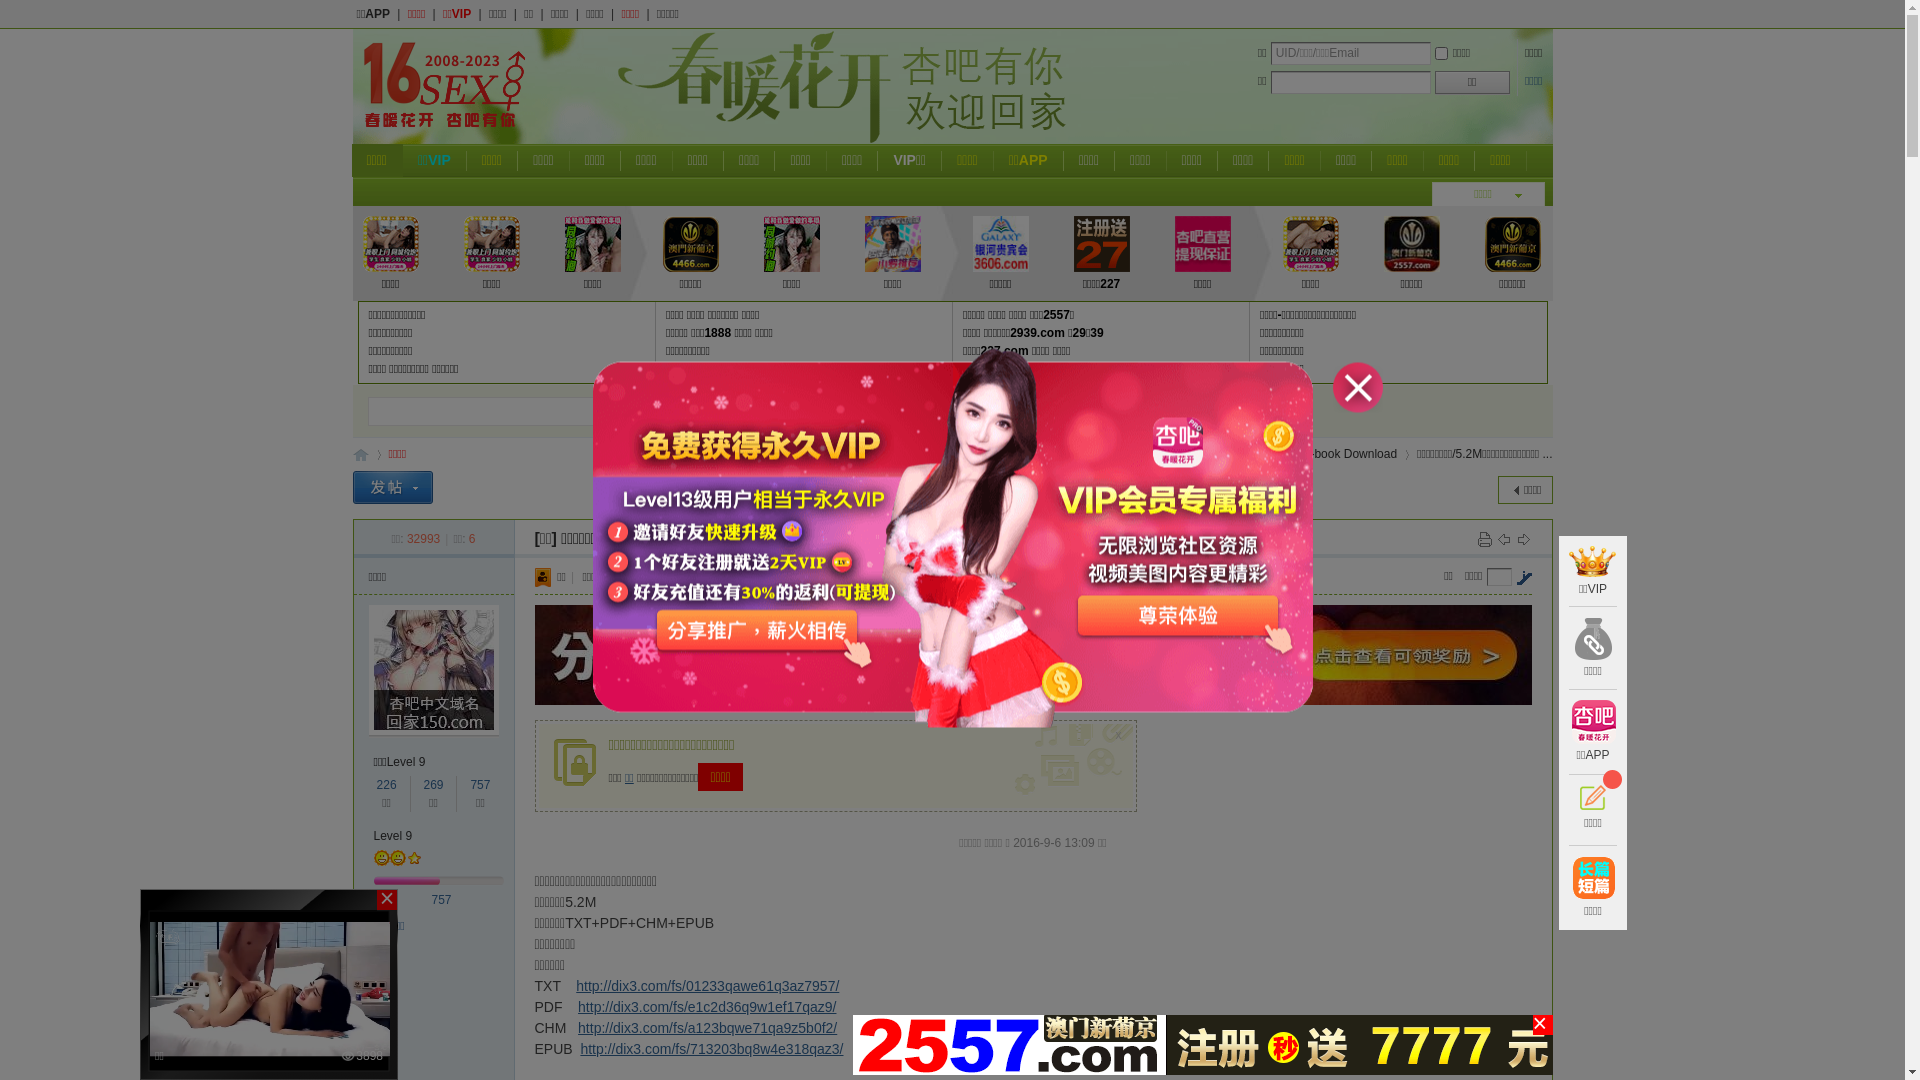  I want to click on http://dix3.com/fs/a123bqwe71qa9z5b0f2/, so click(708, 1028).